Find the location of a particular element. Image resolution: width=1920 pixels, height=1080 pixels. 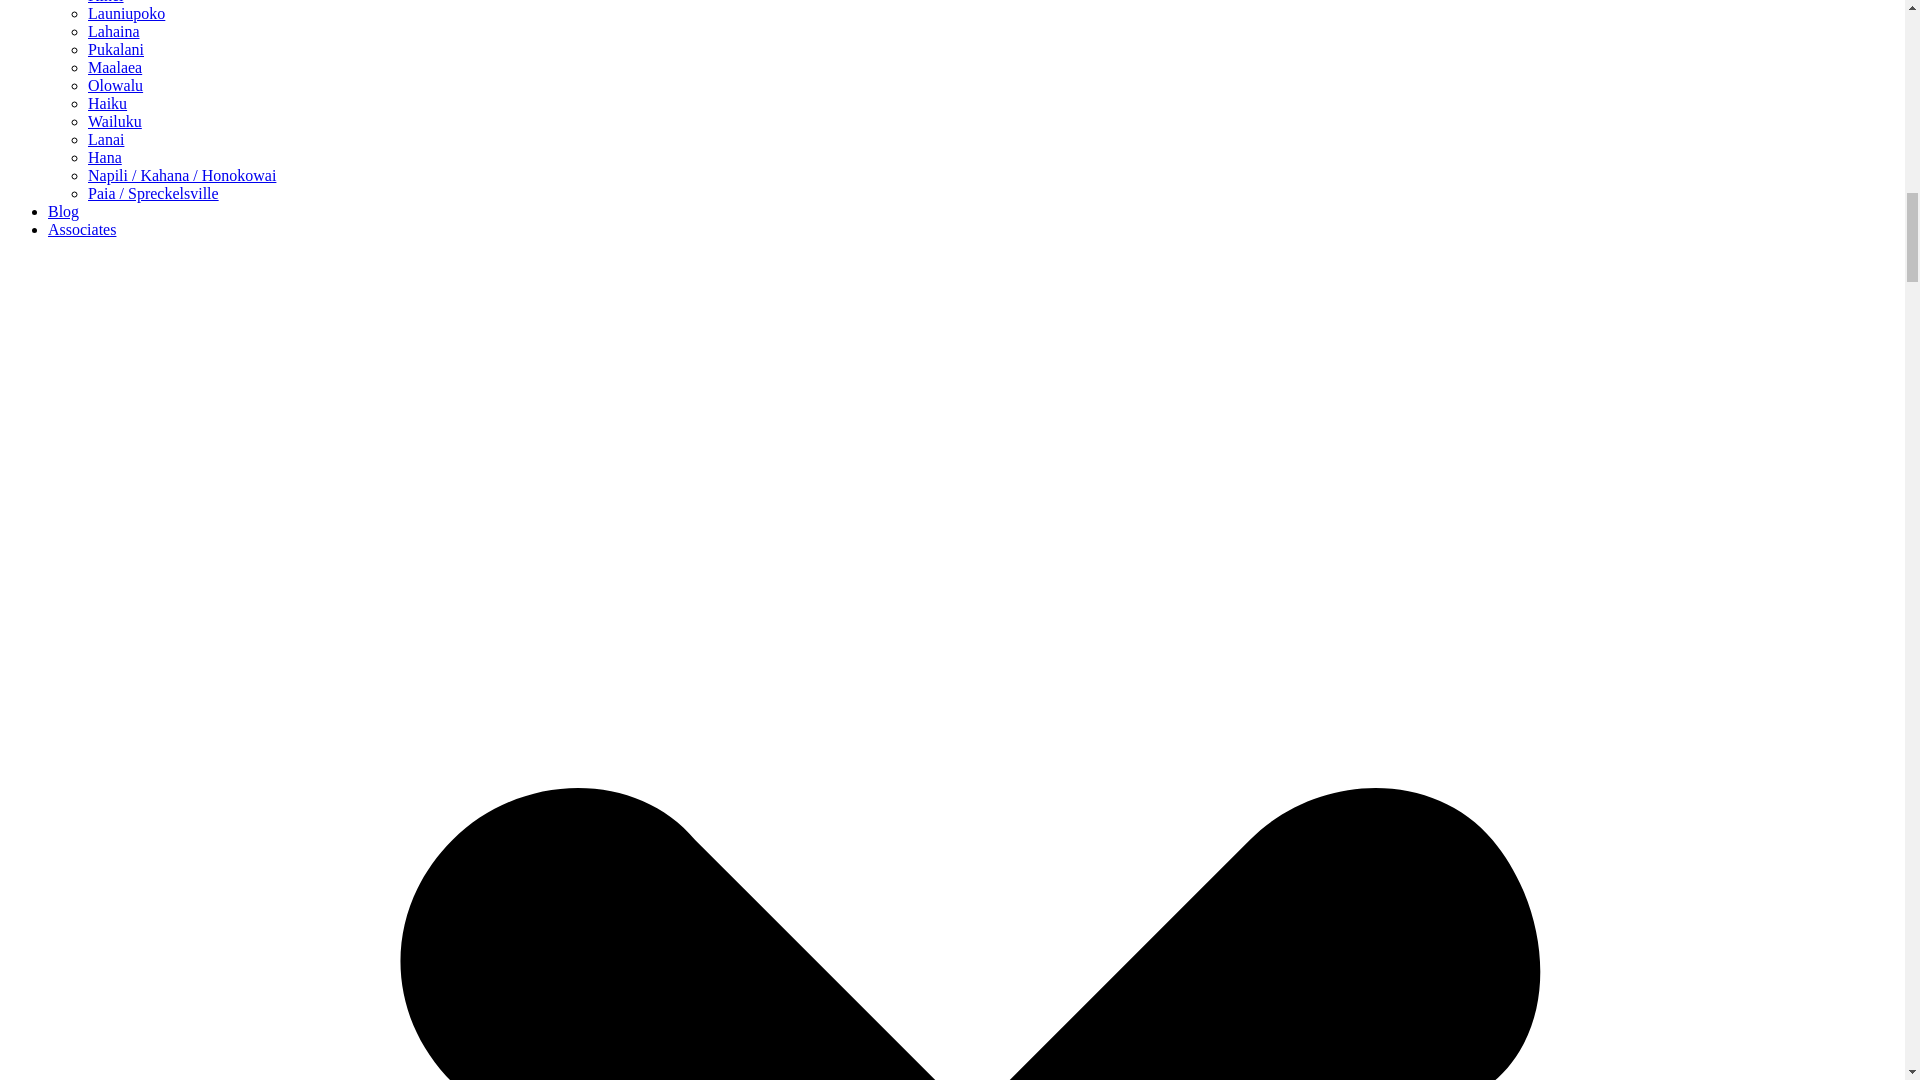

Wailuku is located at coordinates (115, 121).